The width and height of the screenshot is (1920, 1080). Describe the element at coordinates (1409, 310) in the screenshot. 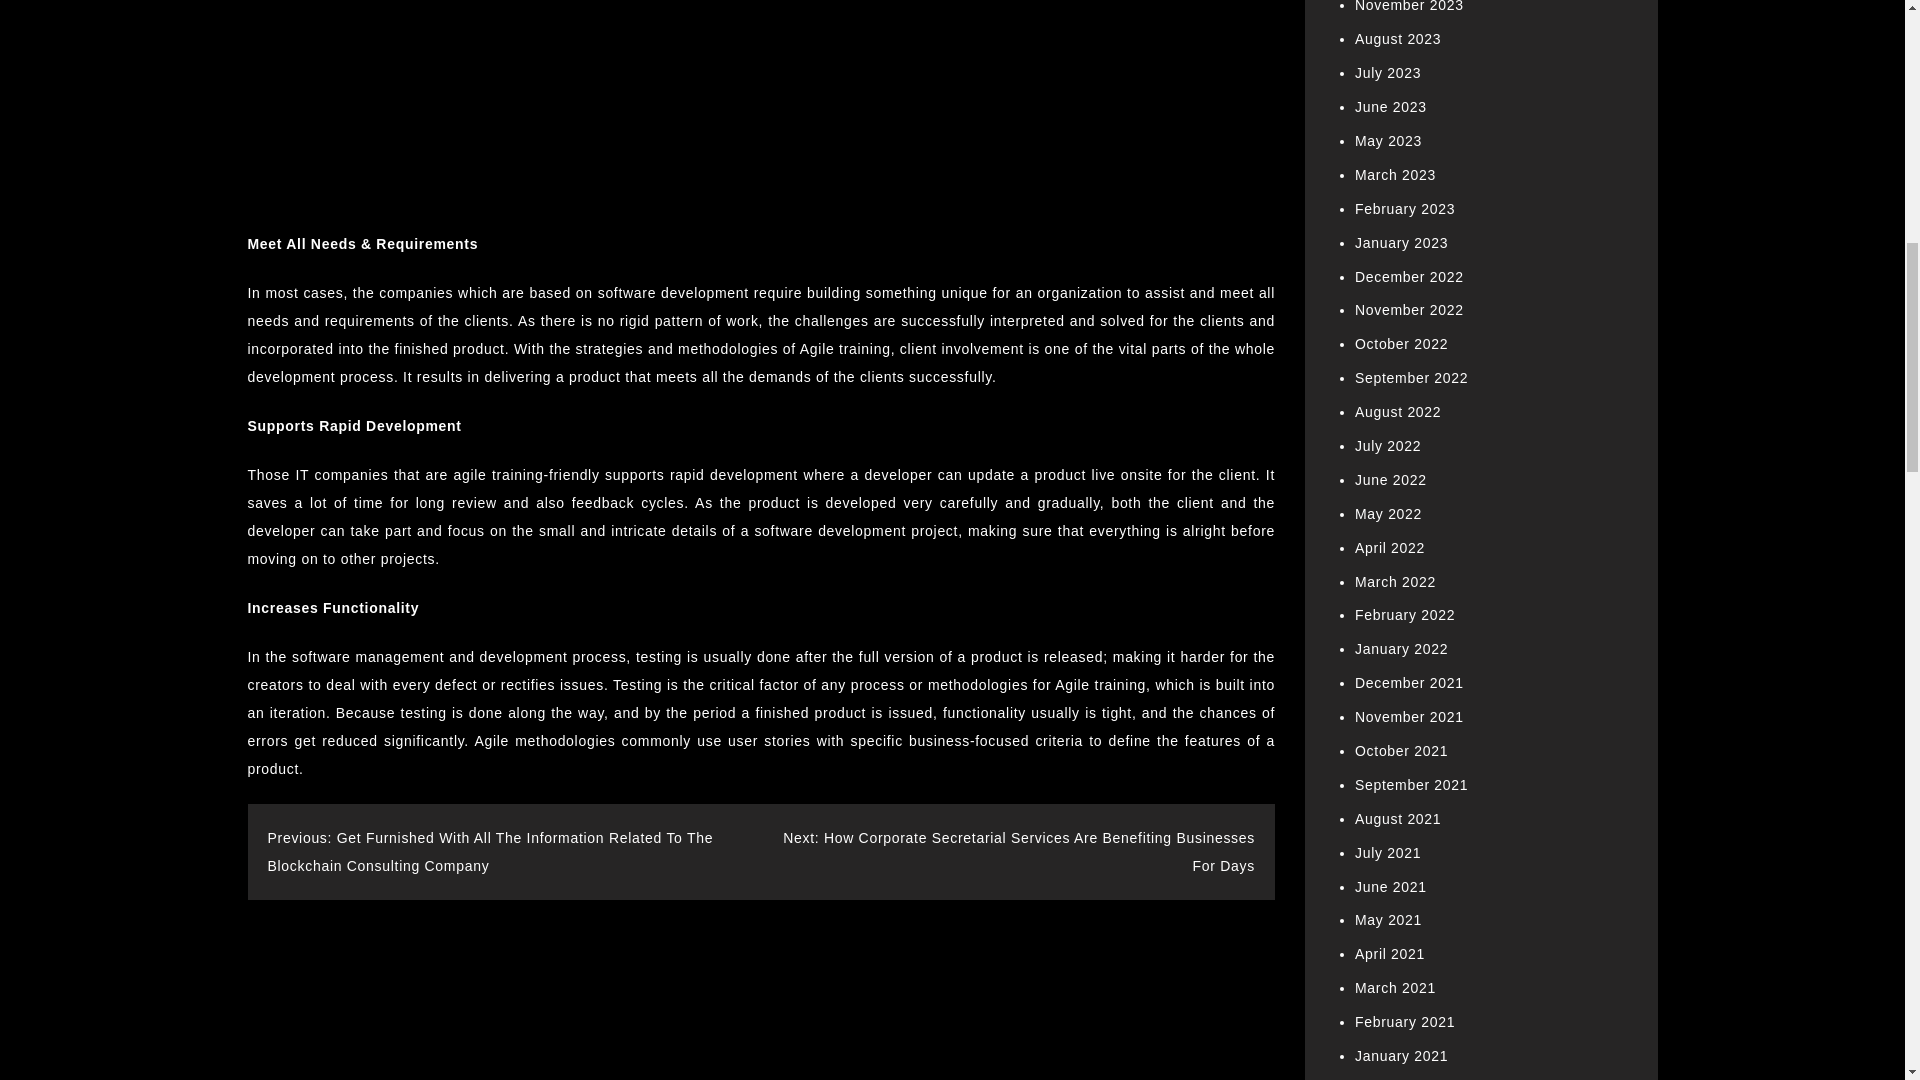

I see `November 2022` at that location.